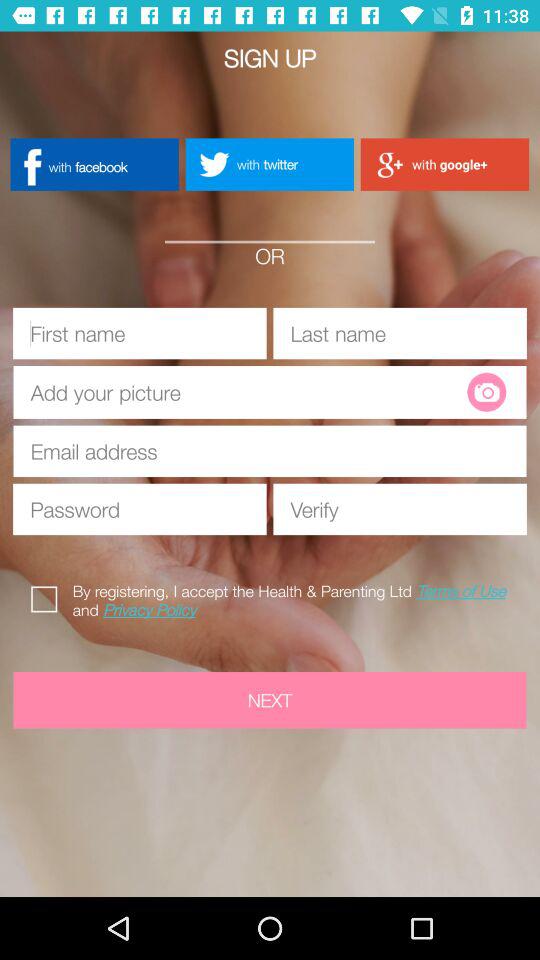 The height and width of the screenshot is (960, 540). Describe the element at coordinates (270, 451) in the screenshot. I see `enter email address` at that location.